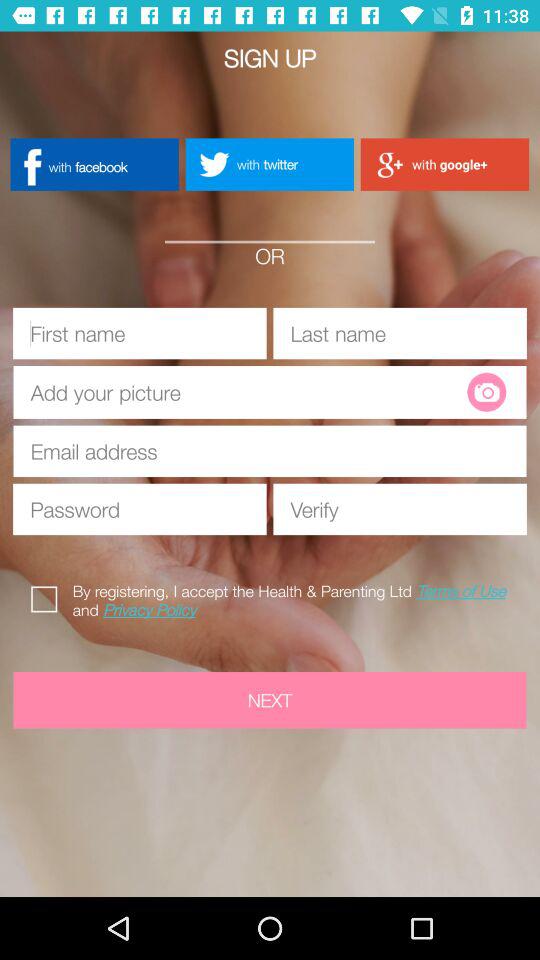 The height and width of the screenshot is (960, 540). Describe the element at coordinates (270, 451) in the screenshot. I see `enter email address` at that location.